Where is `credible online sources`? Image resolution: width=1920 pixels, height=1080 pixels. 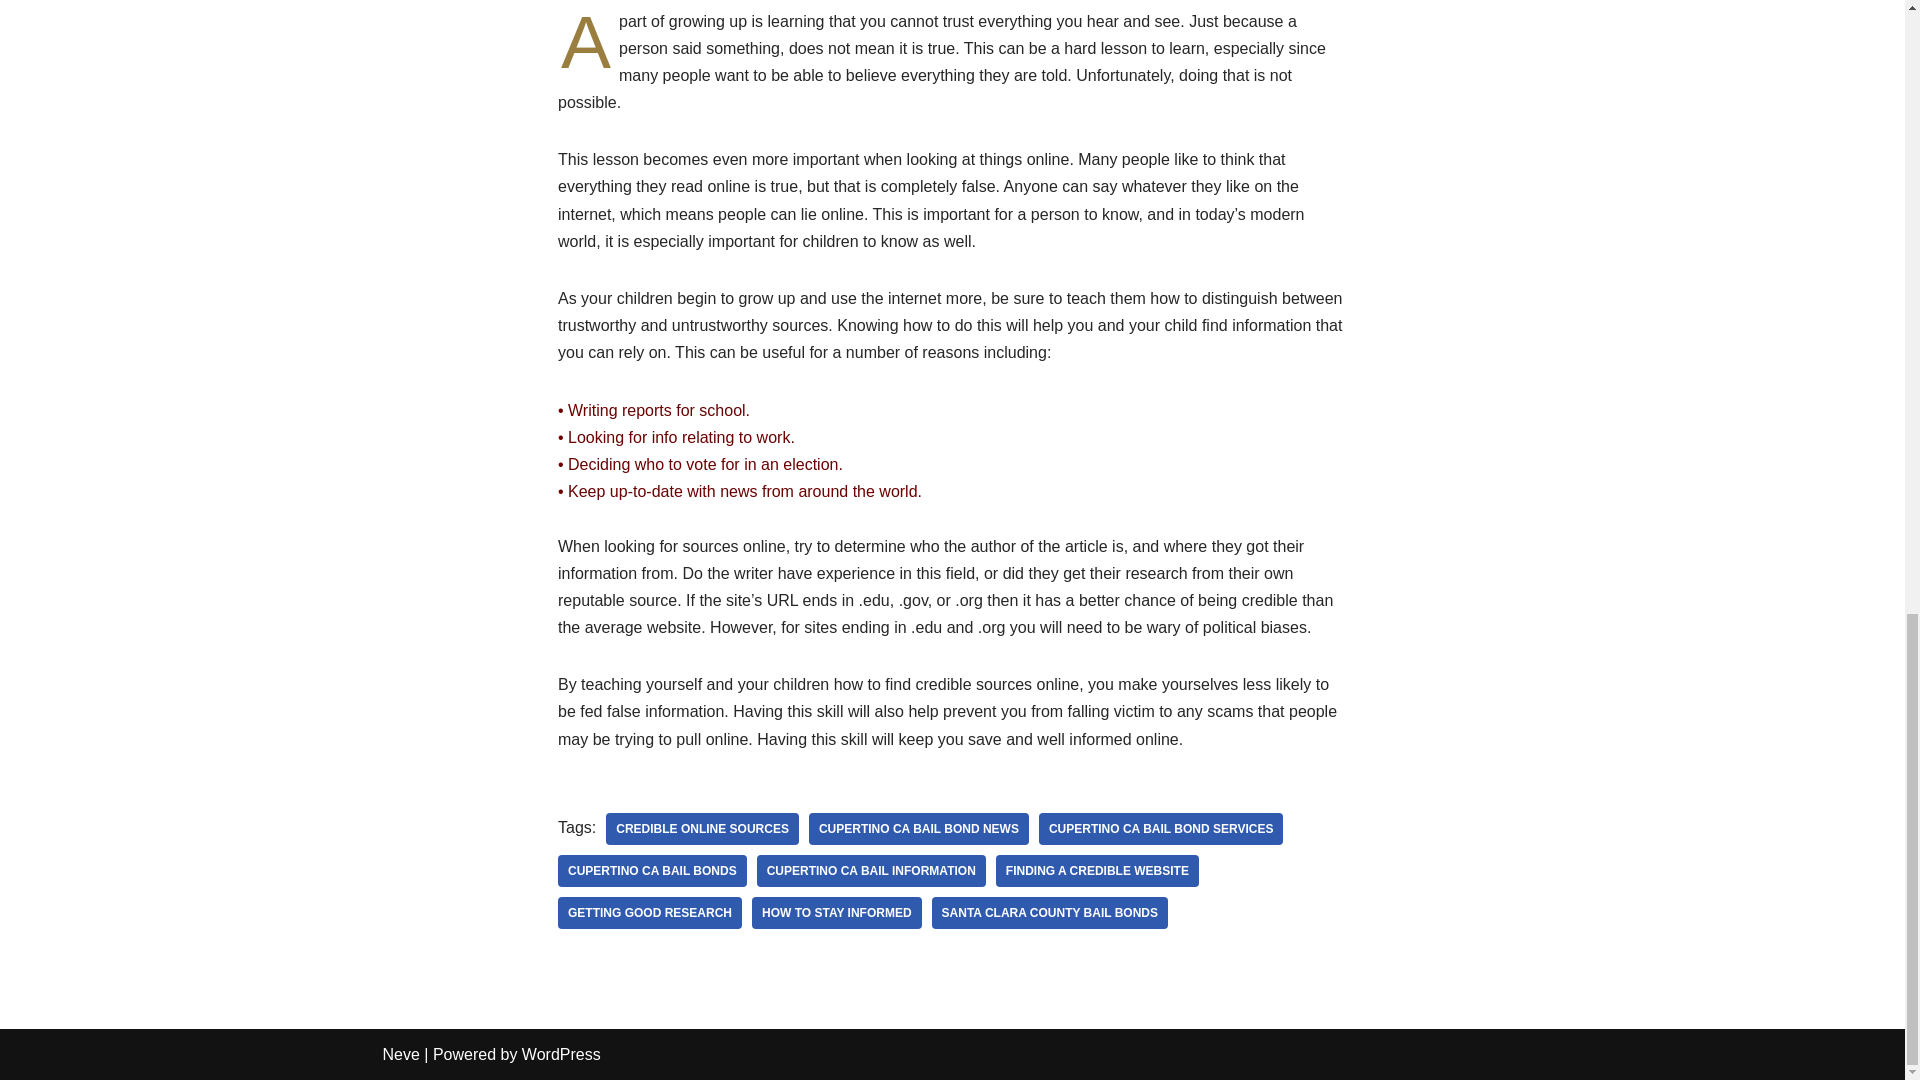
credible online sources is located at coordinates (702, 828).